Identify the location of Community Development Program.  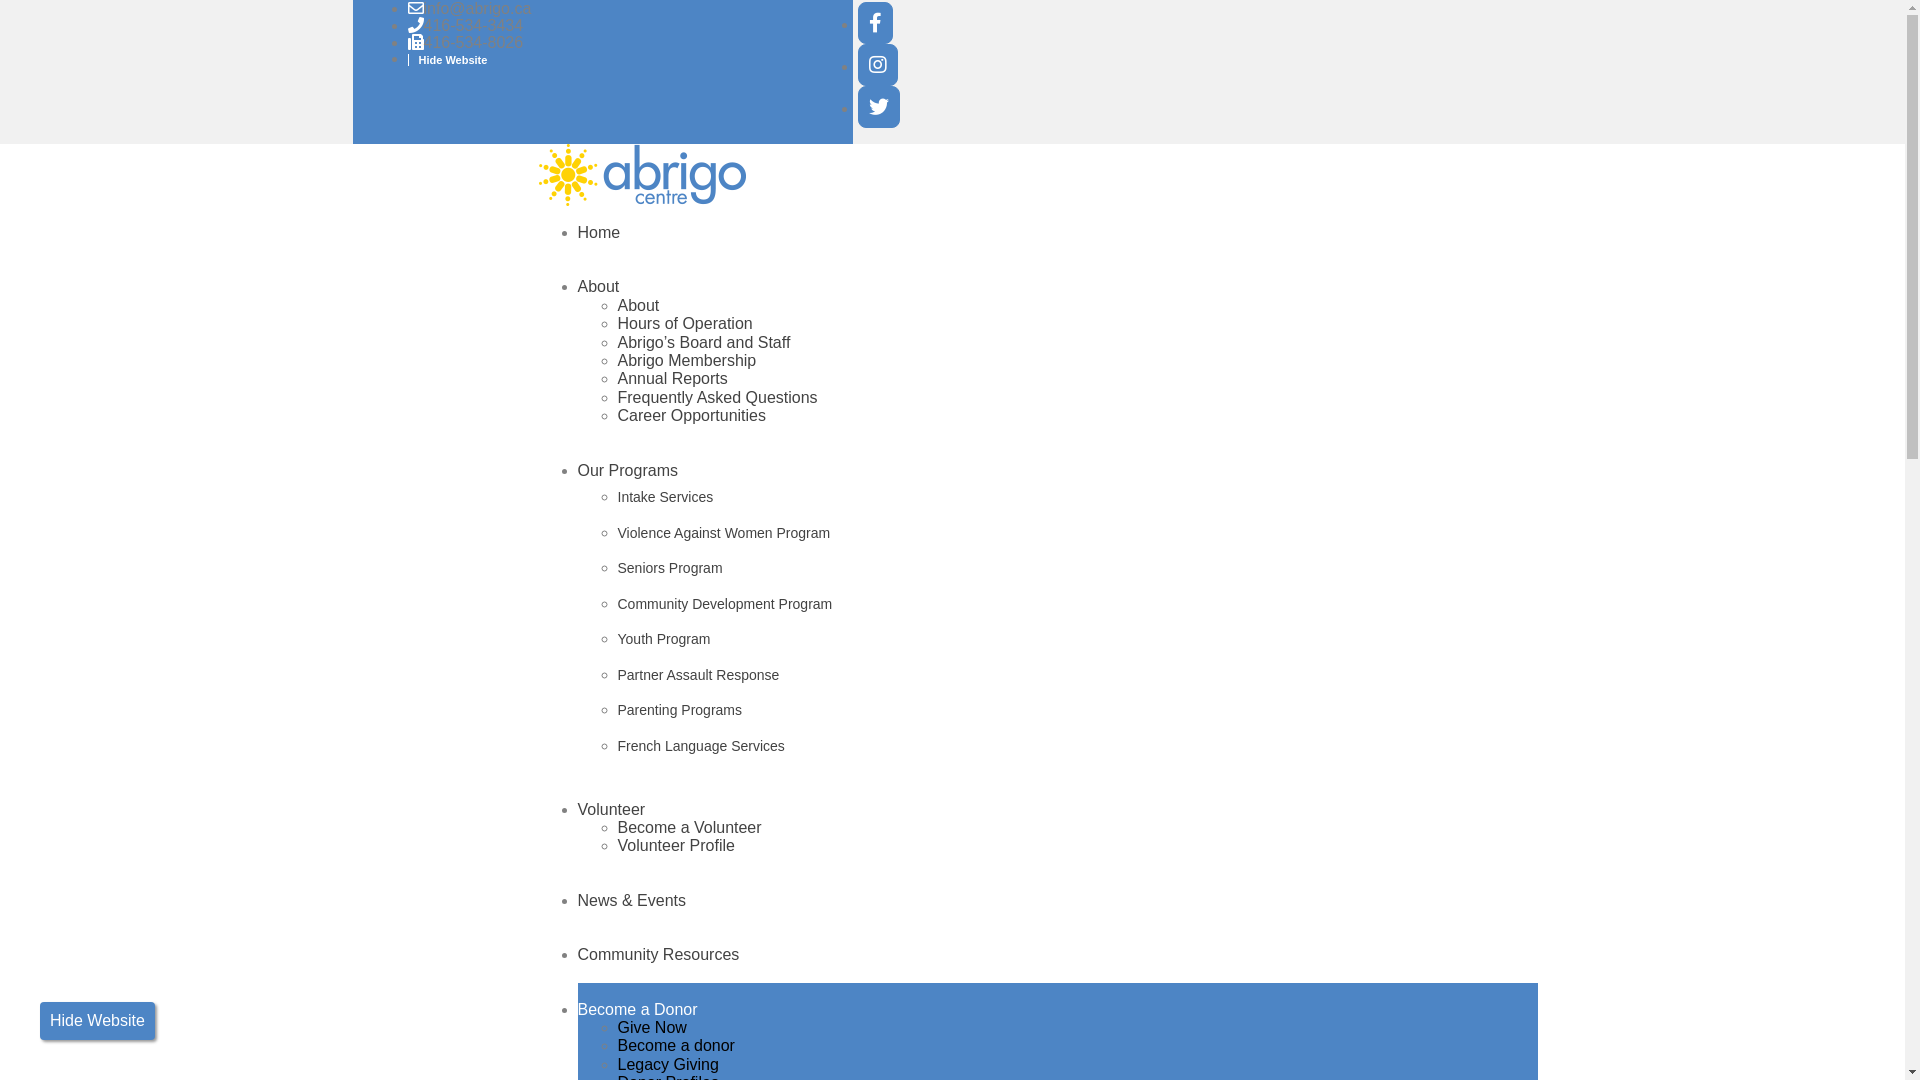
(1078, 605).